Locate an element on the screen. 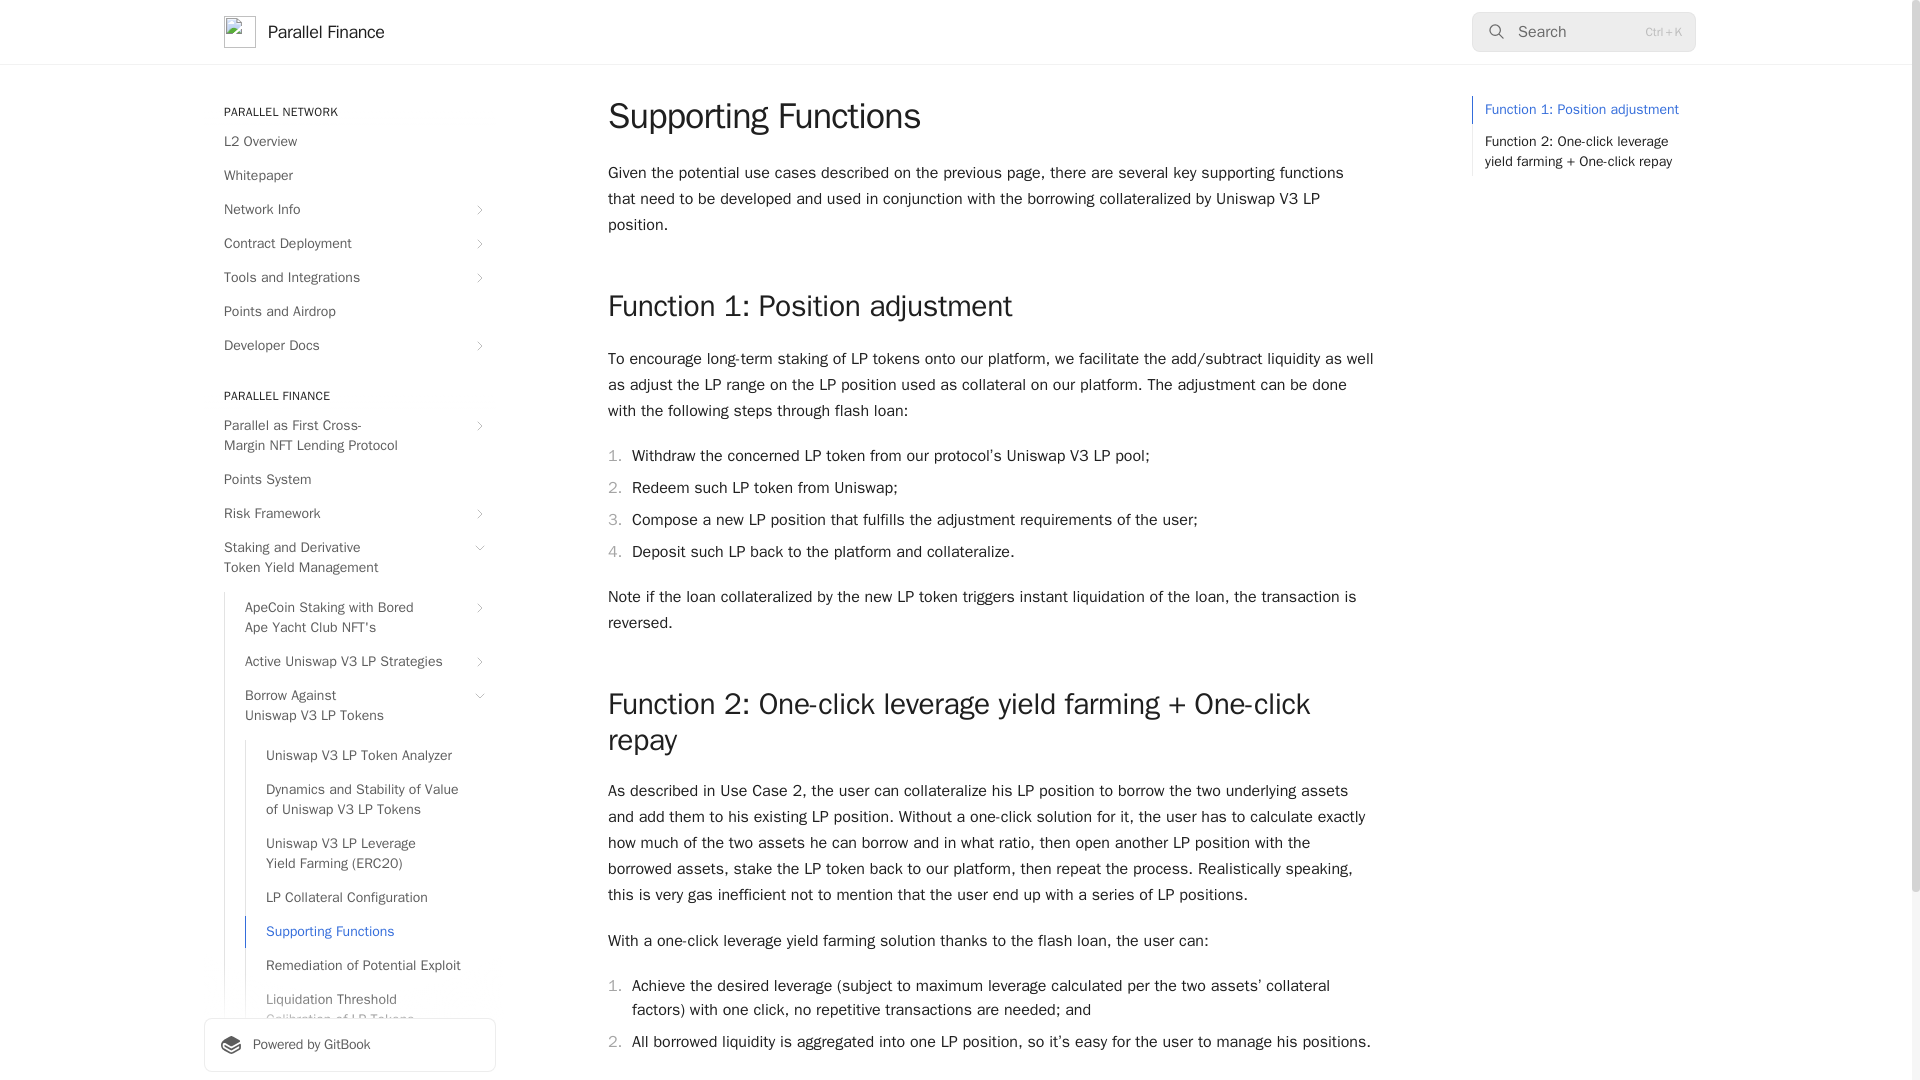 Image resolution: width=1920 pixels, height=1080 pixels. Developer Docs is located at coordinates (349, 346).